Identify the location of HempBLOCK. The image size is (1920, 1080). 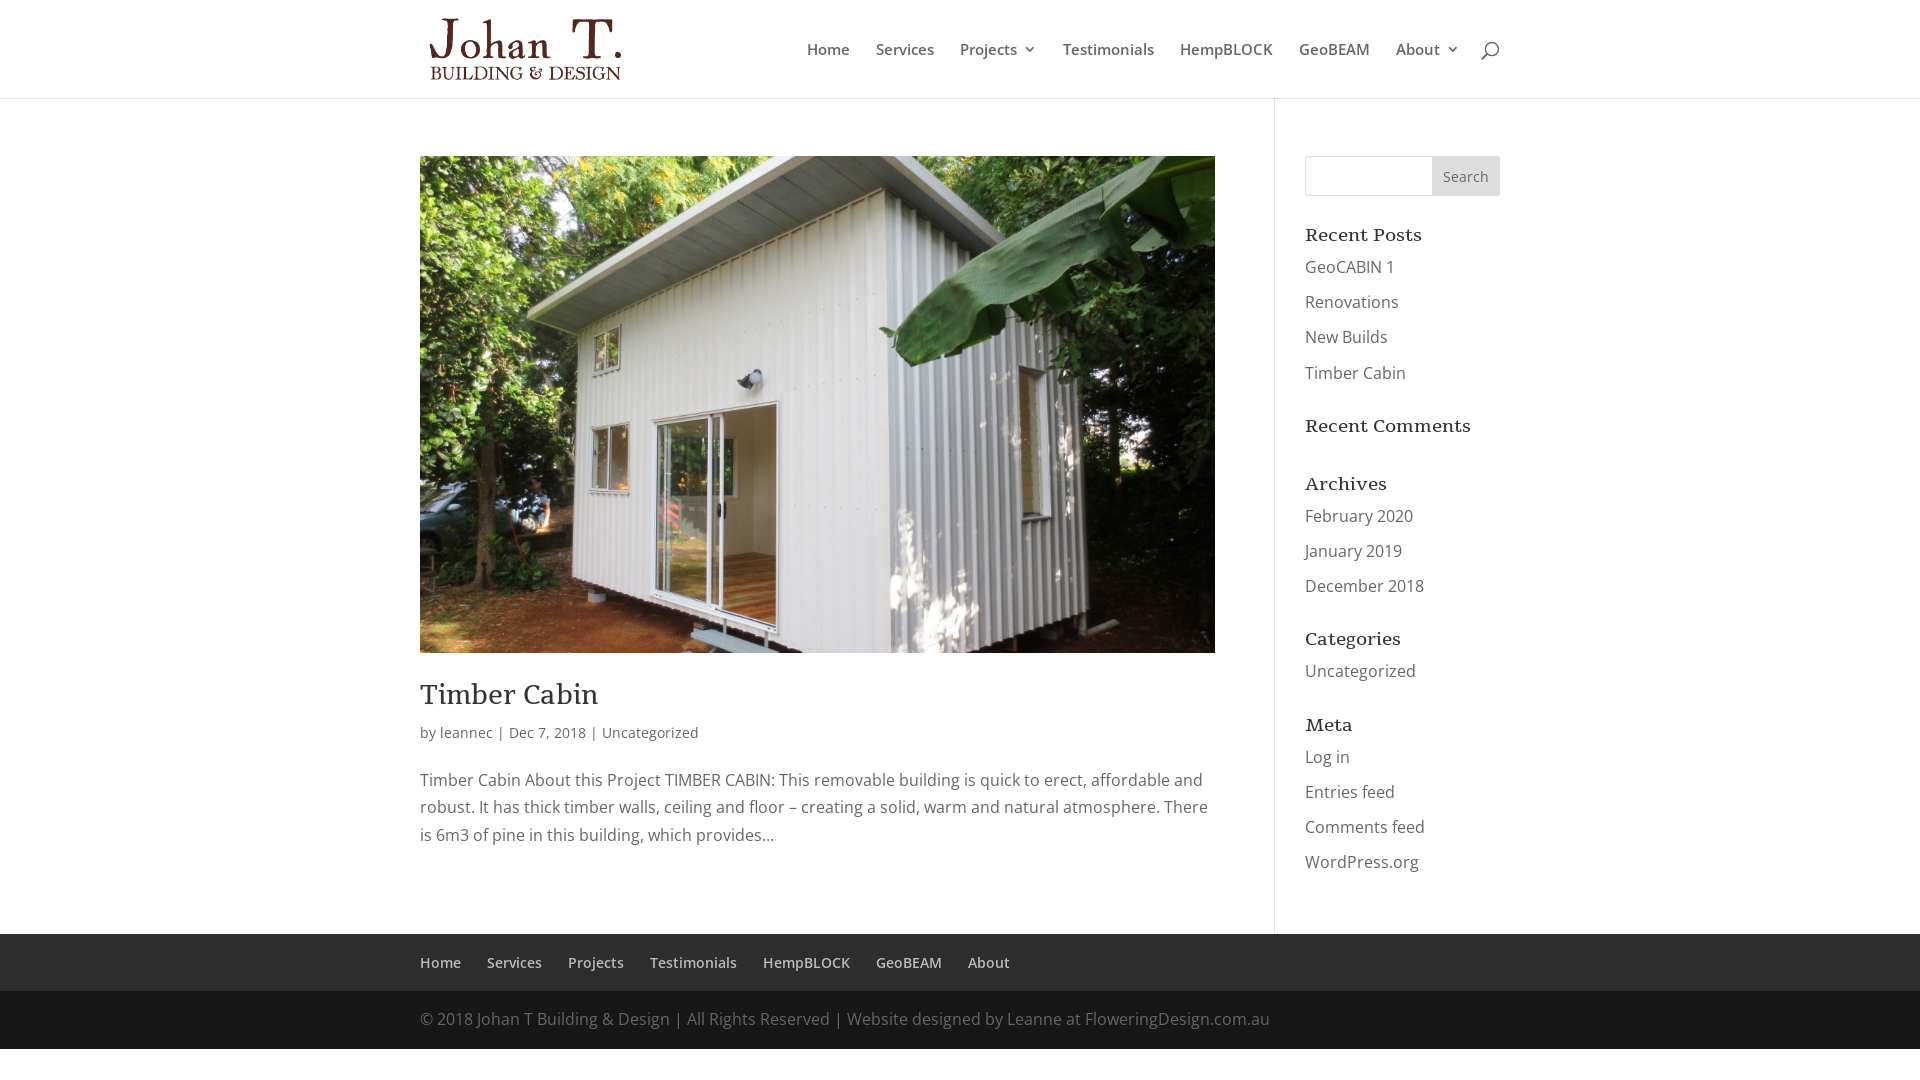
(1226, 70).